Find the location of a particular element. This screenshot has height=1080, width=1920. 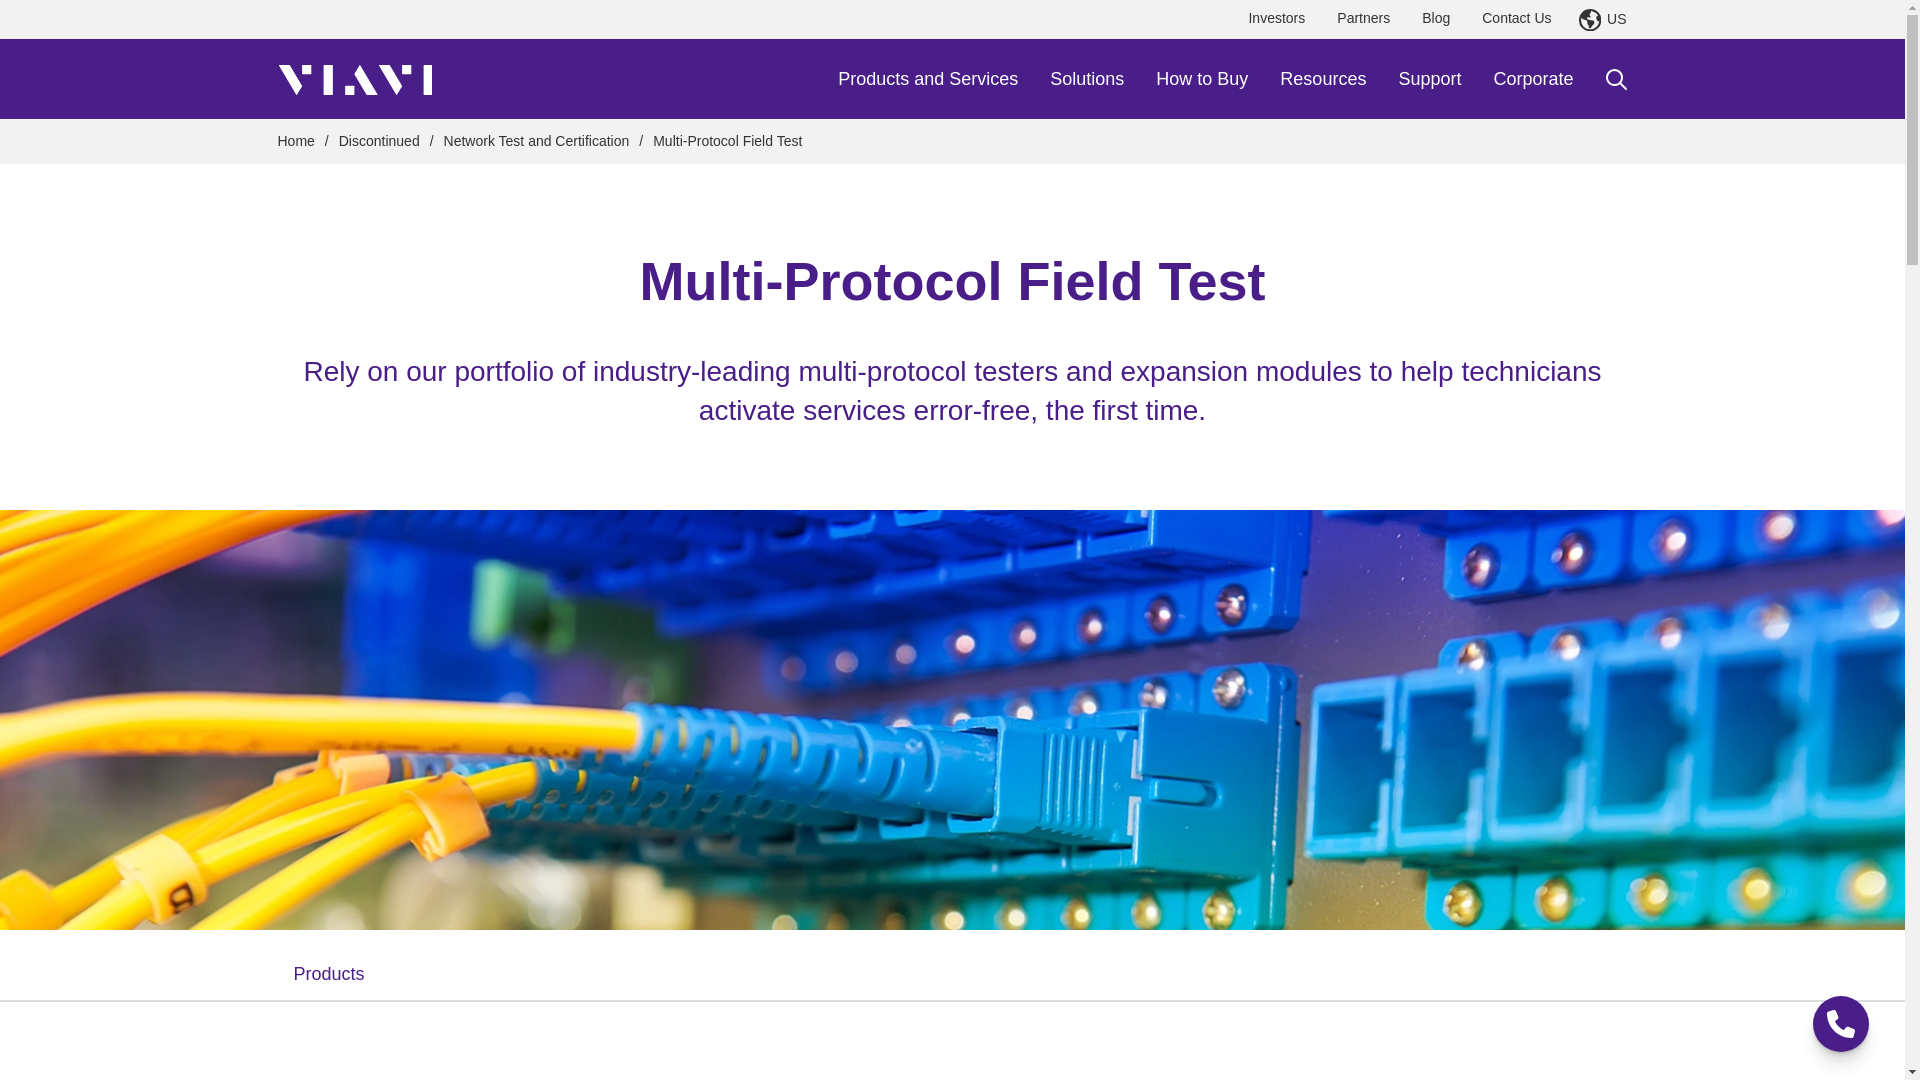

VIAVI Solutions is located at coordinates (355, 78).